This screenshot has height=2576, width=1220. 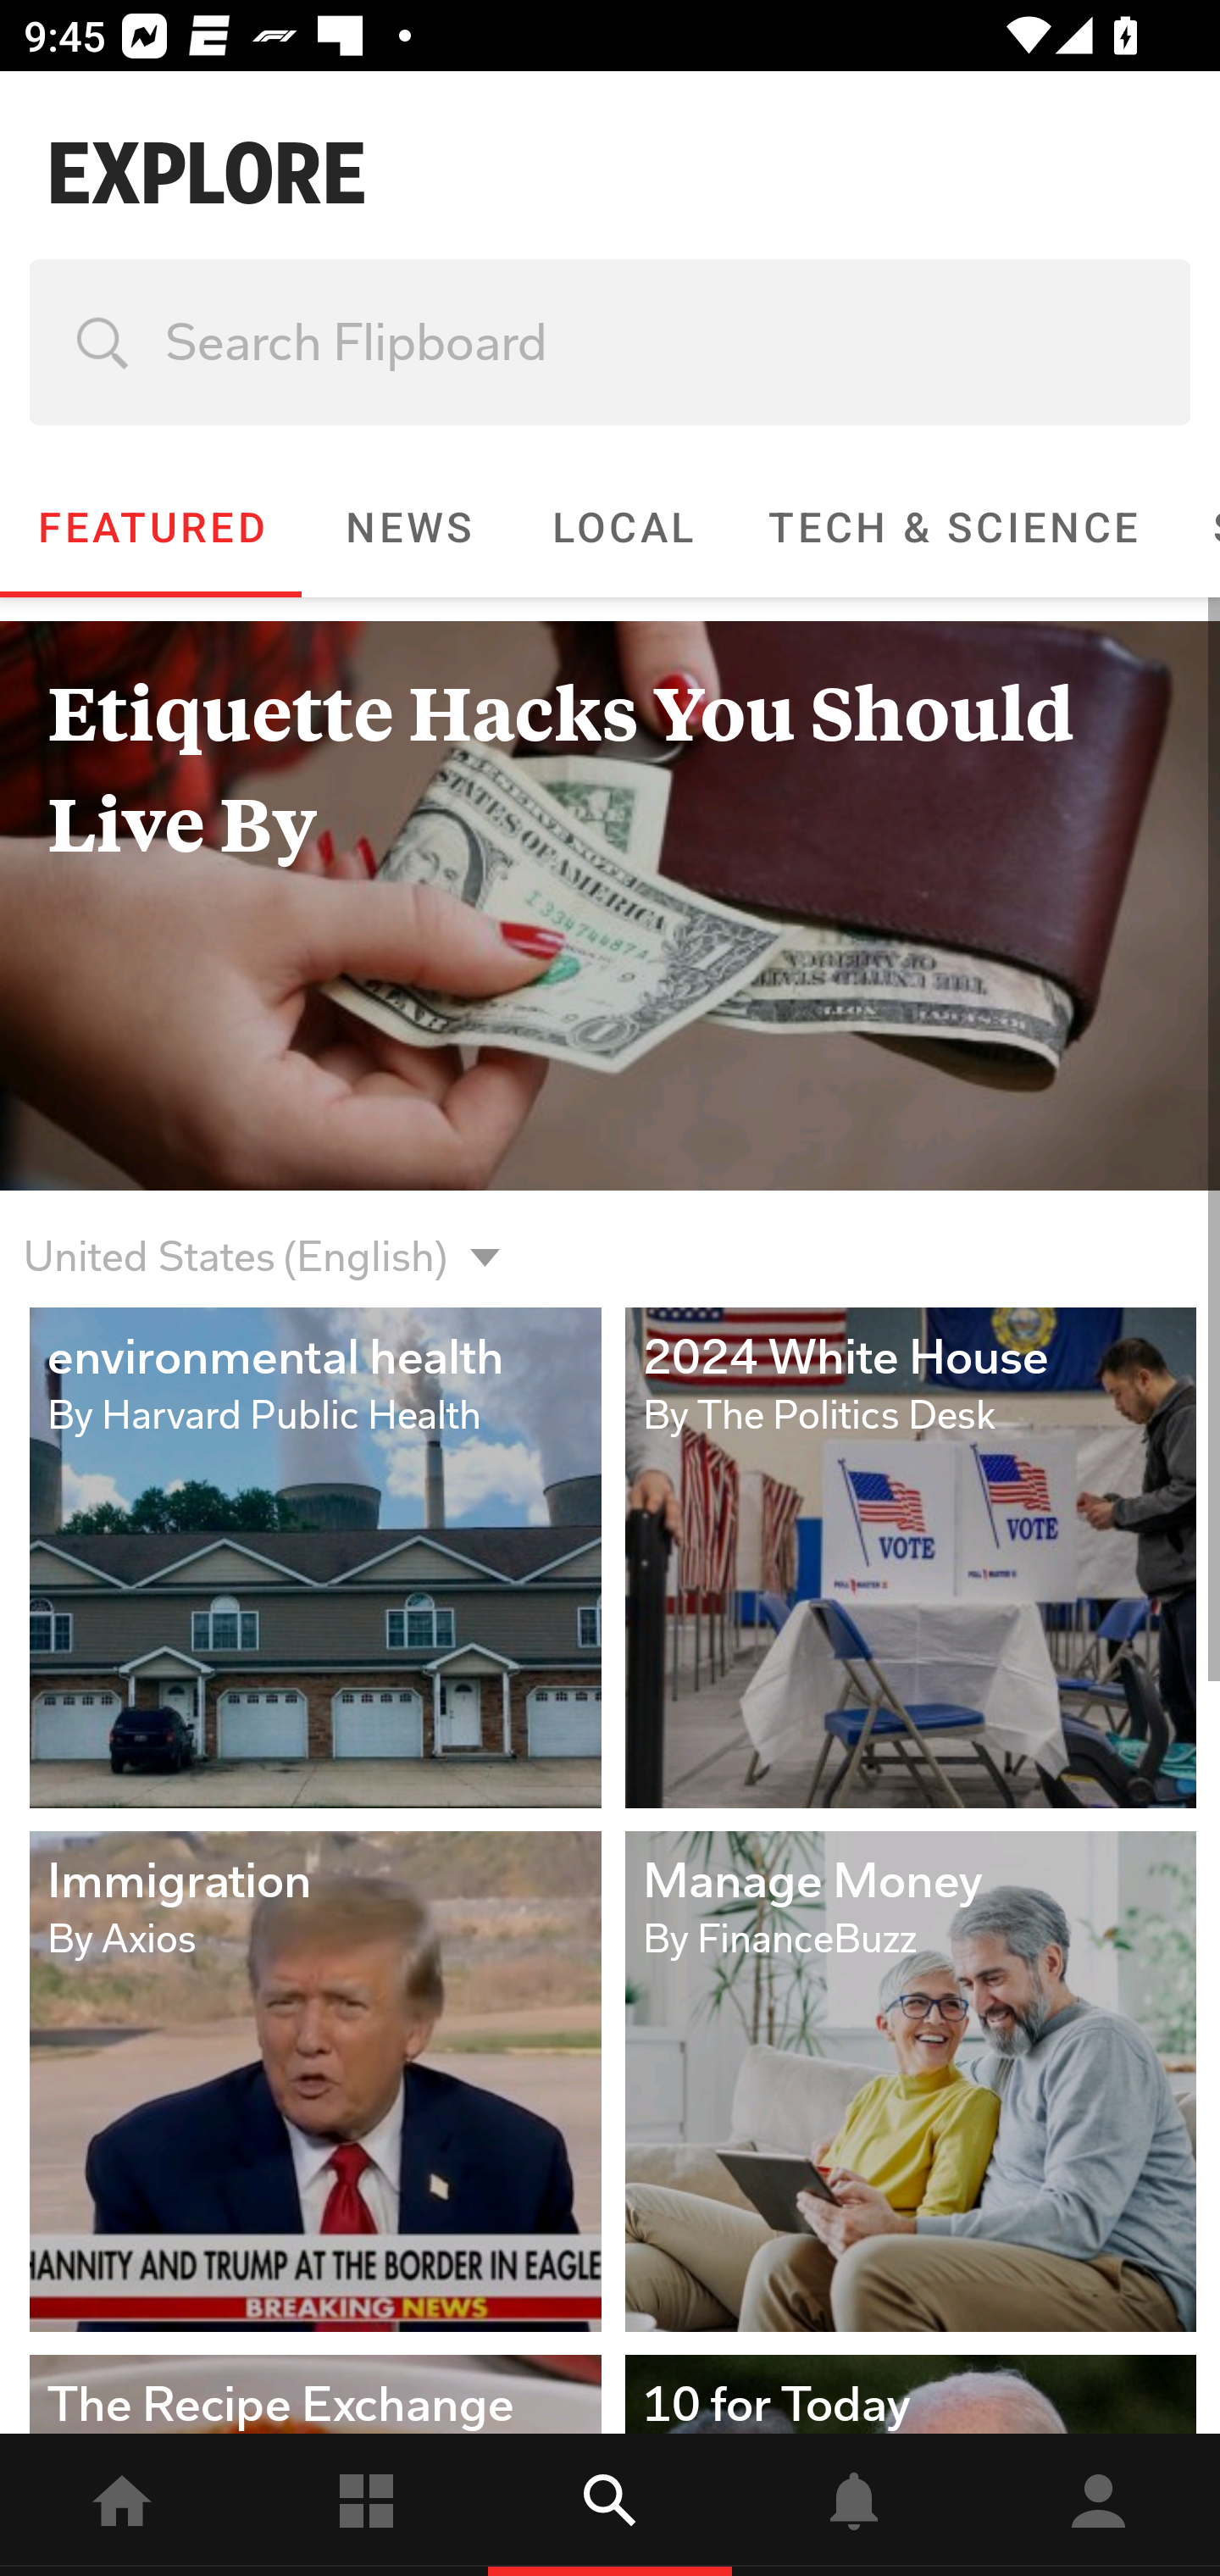 I want to click on United States (English), so click(x=235, y=1237).